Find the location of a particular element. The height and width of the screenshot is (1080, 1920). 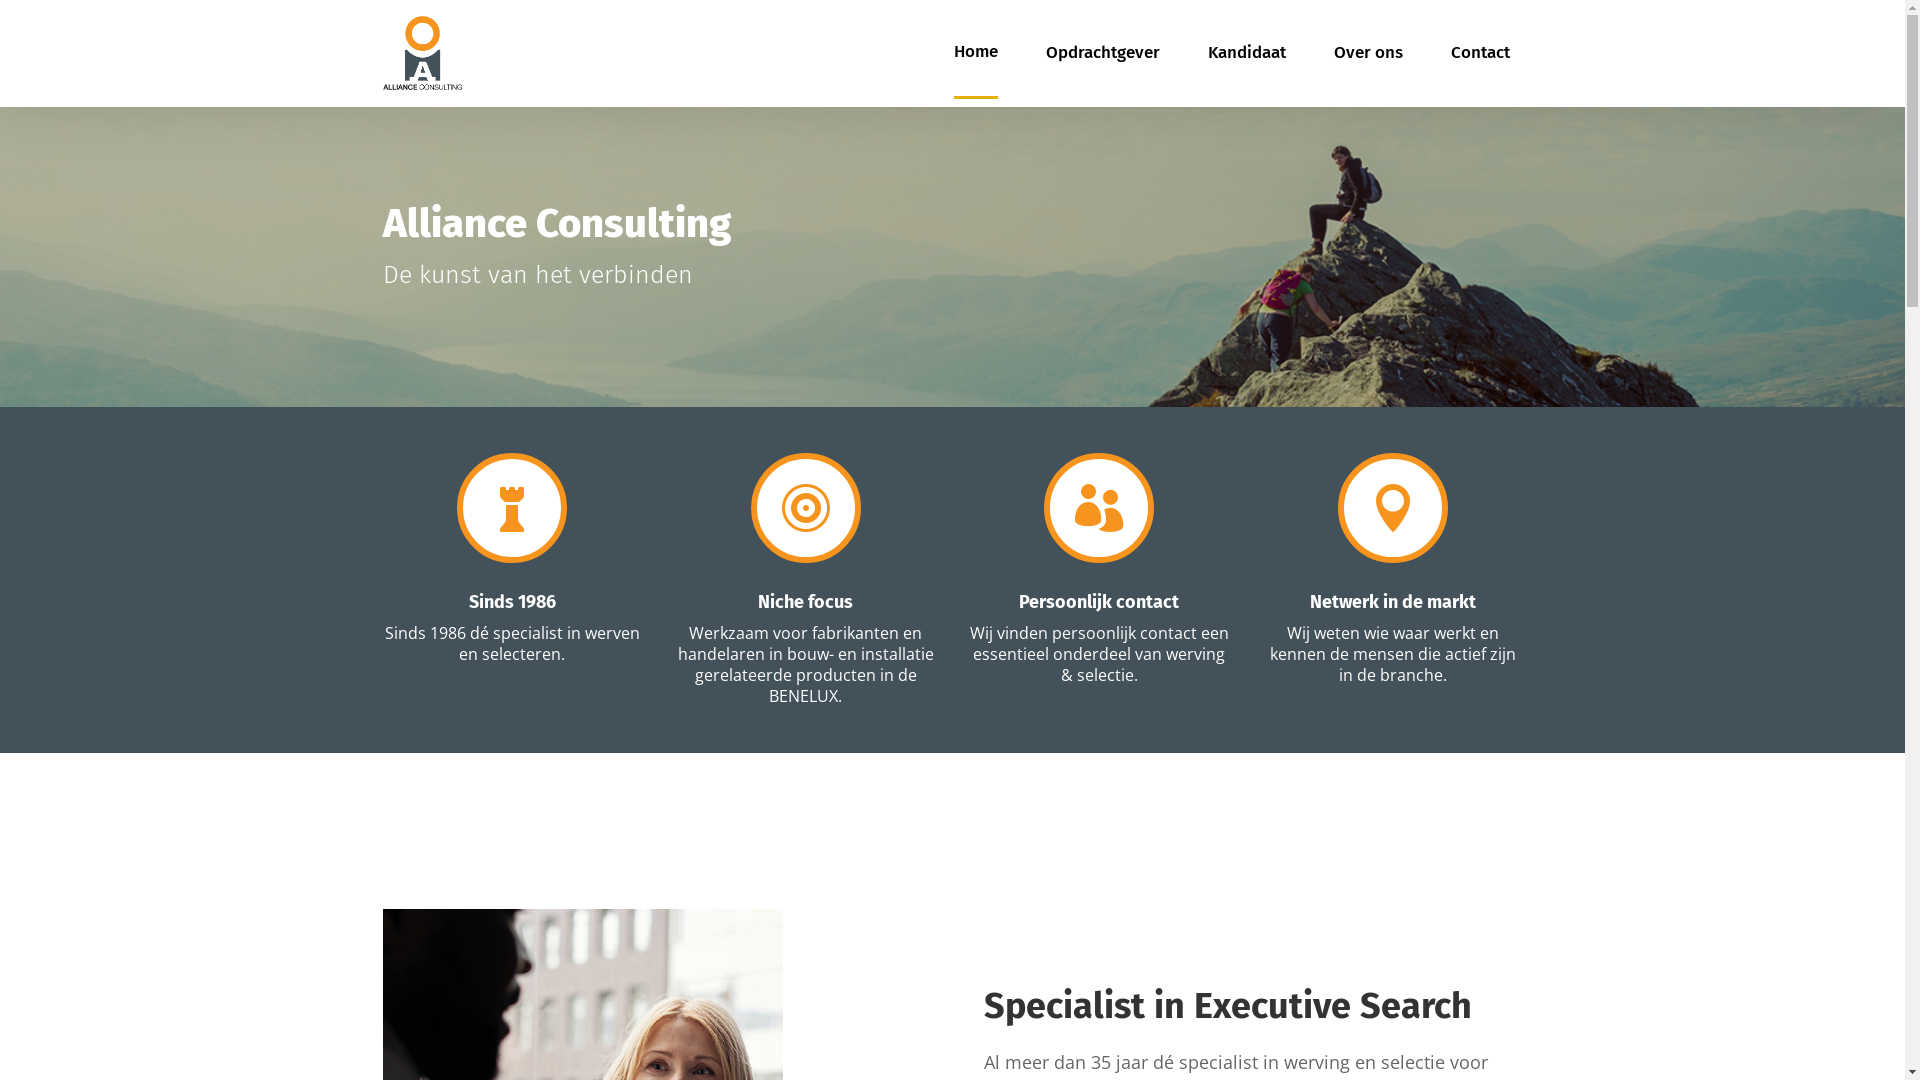

Kandidaat is located at coordinates (1247, 54).